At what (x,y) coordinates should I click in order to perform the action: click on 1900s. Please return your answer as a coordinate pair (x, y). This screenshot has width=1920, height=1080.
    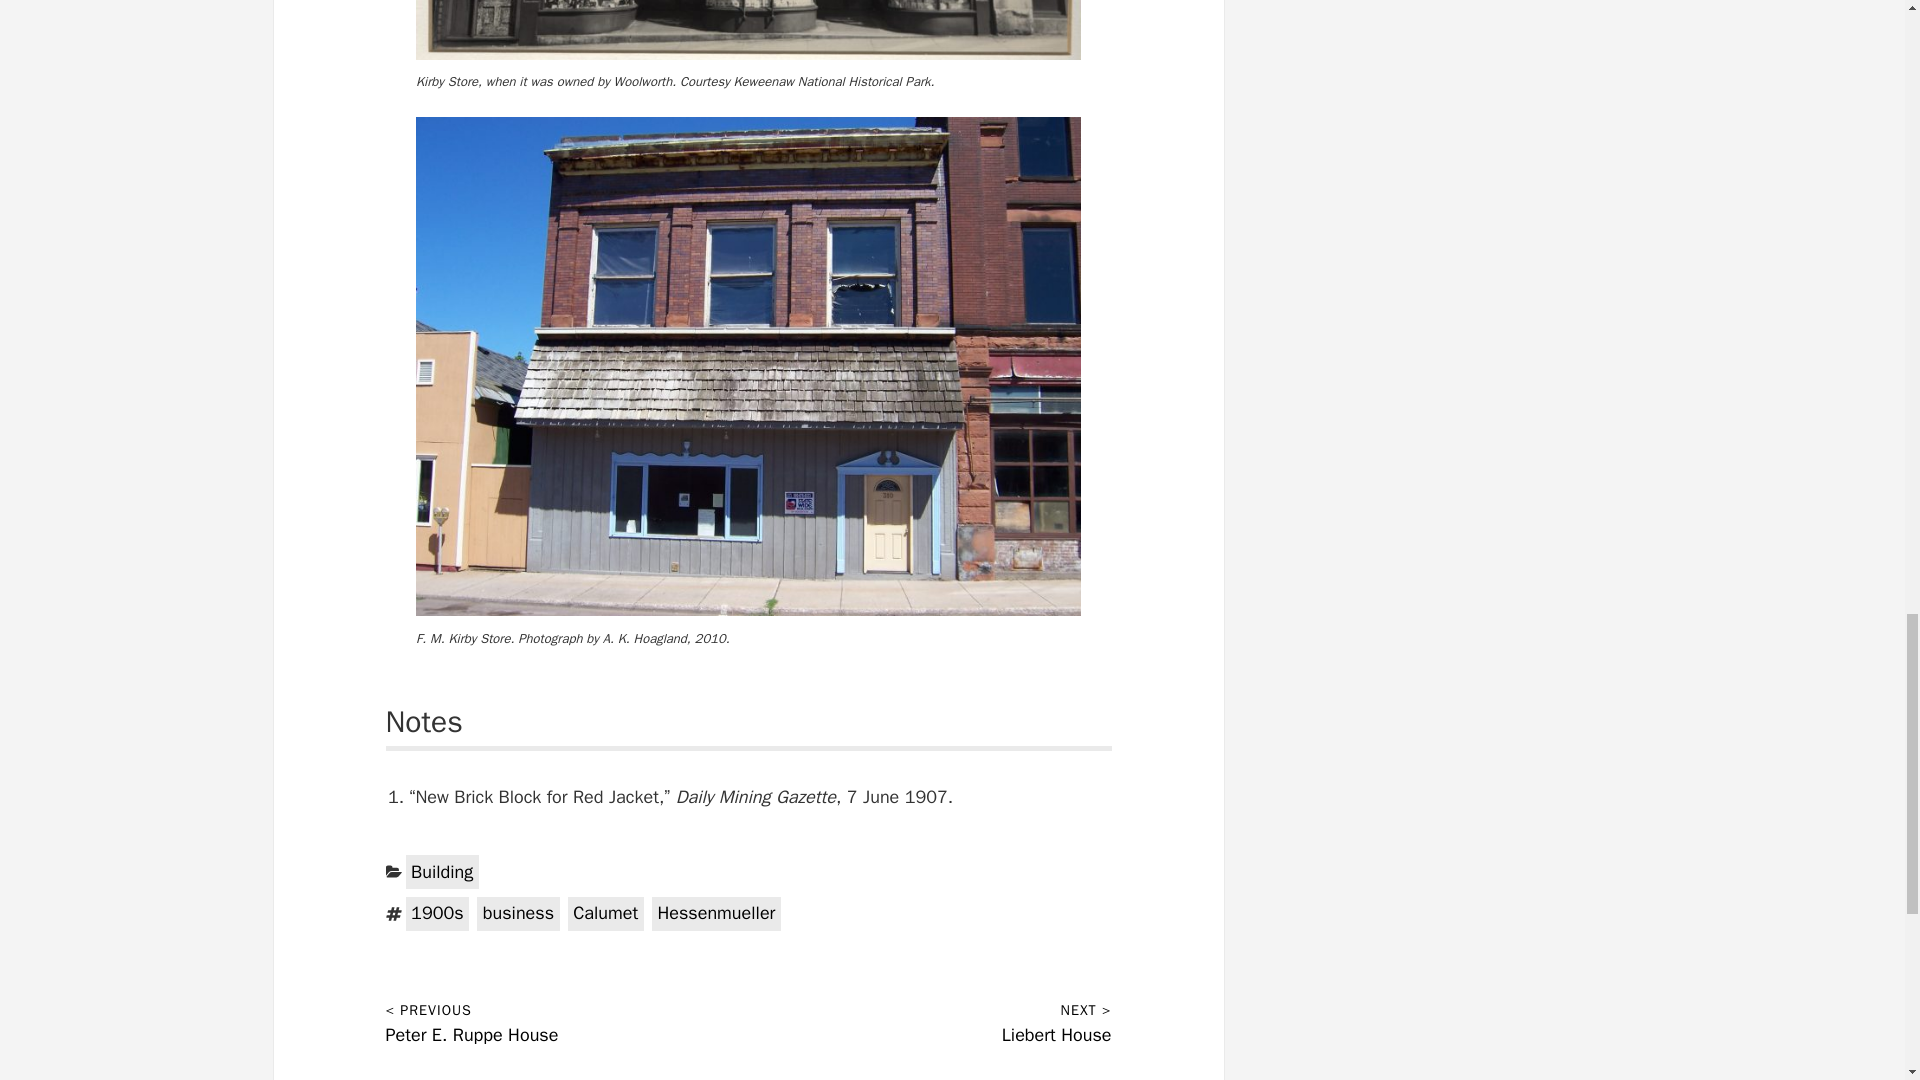
    Looking at the image, I should click on (438, 914).